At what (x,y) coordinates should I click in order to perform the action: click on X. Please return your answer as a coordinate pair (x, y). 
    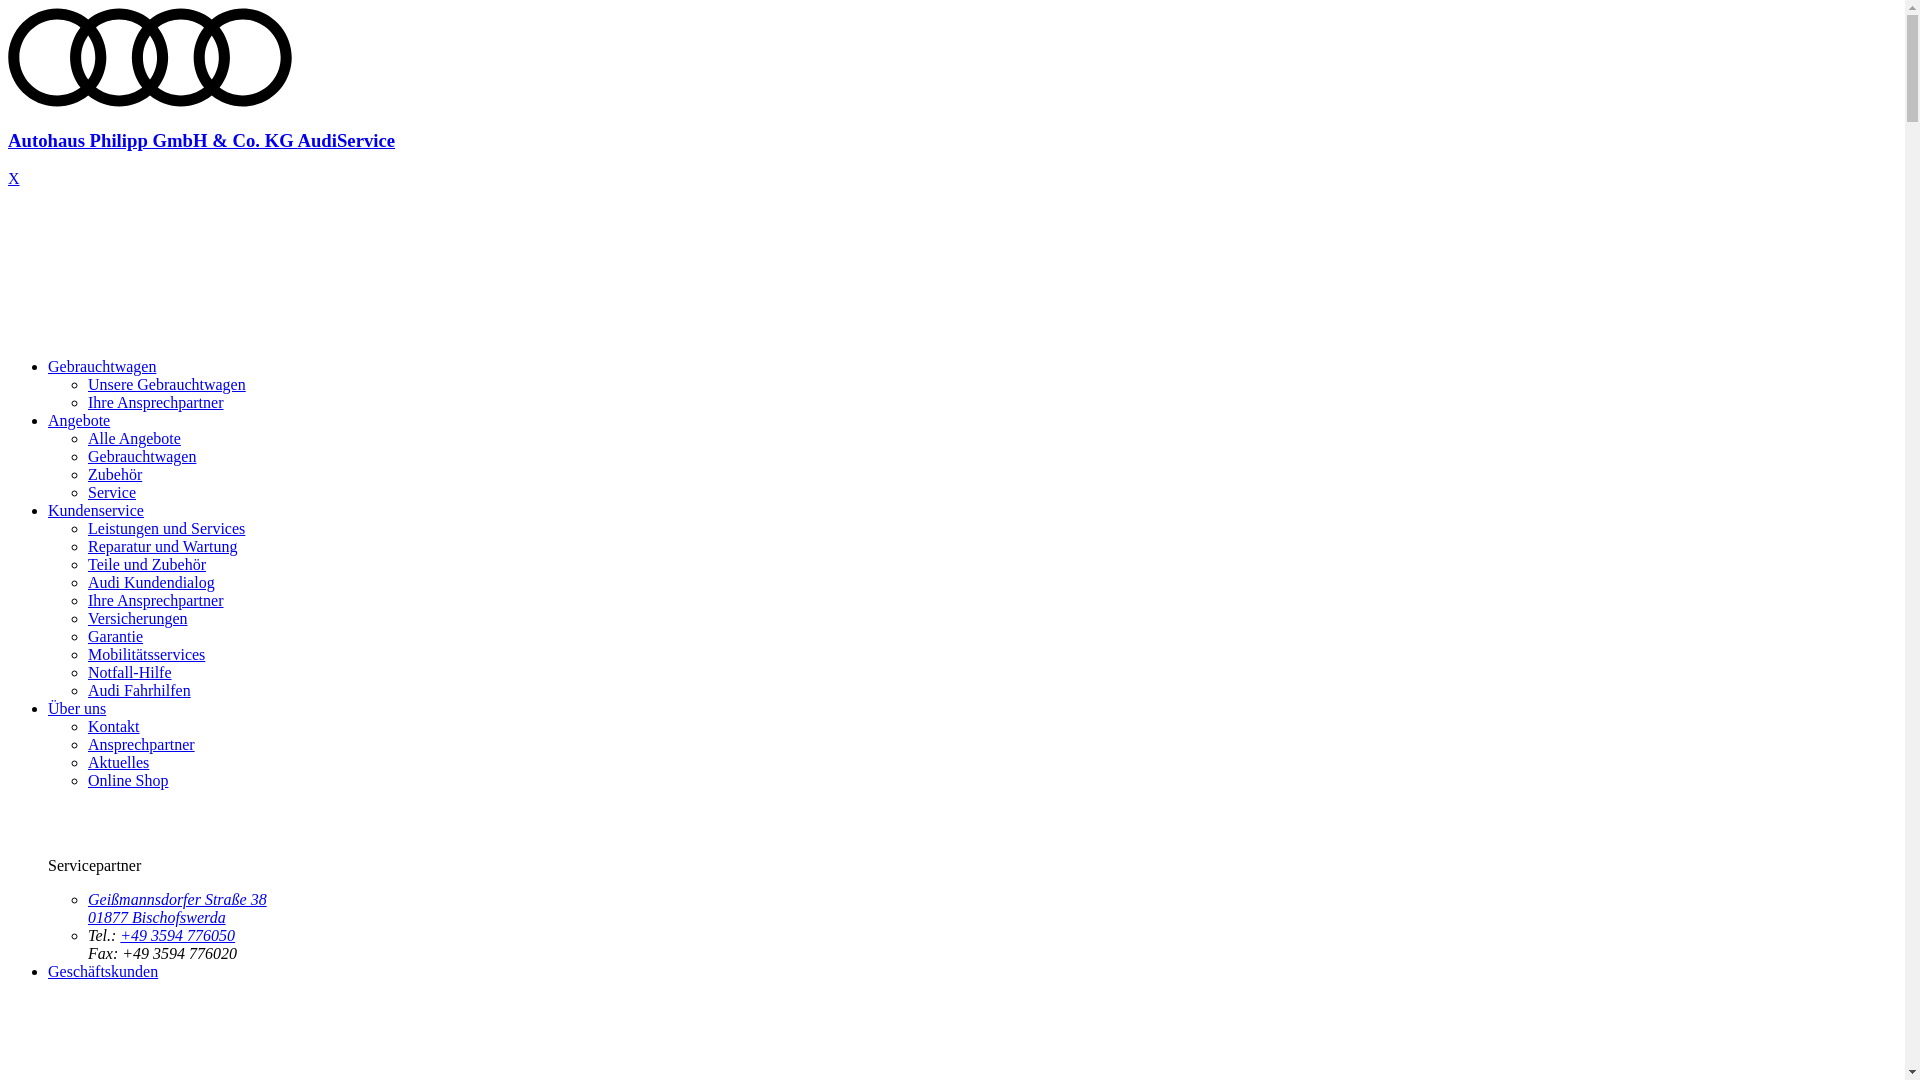
    Looking at the image, I should click on (14, 178).